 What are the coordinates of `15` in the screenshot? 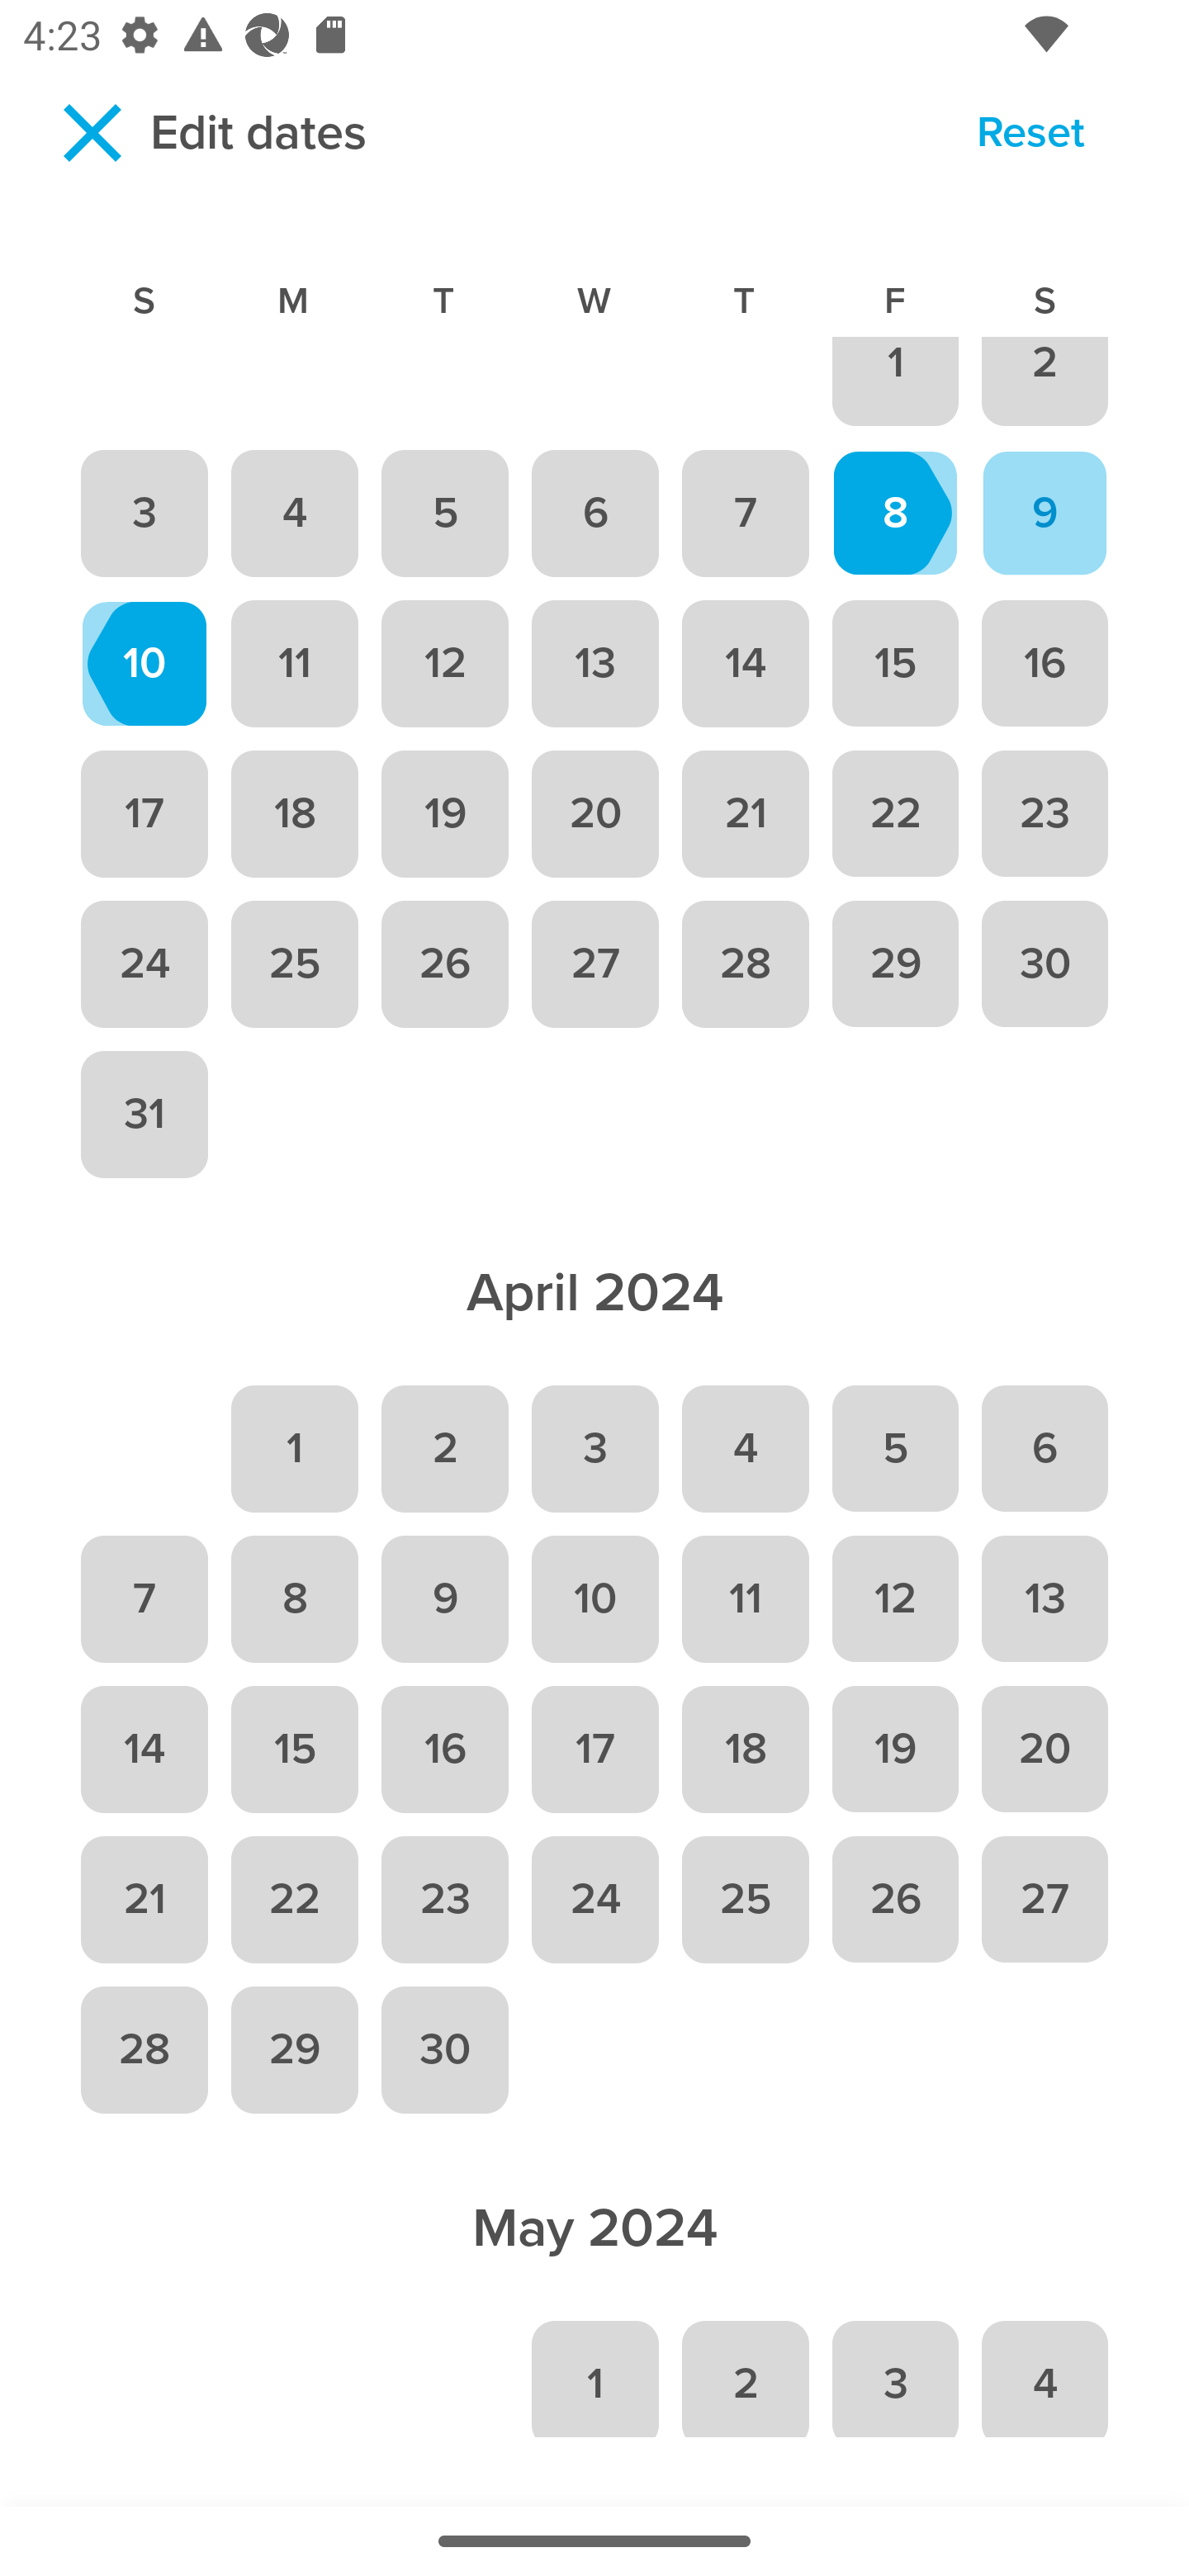 It's located at (294, 1749).